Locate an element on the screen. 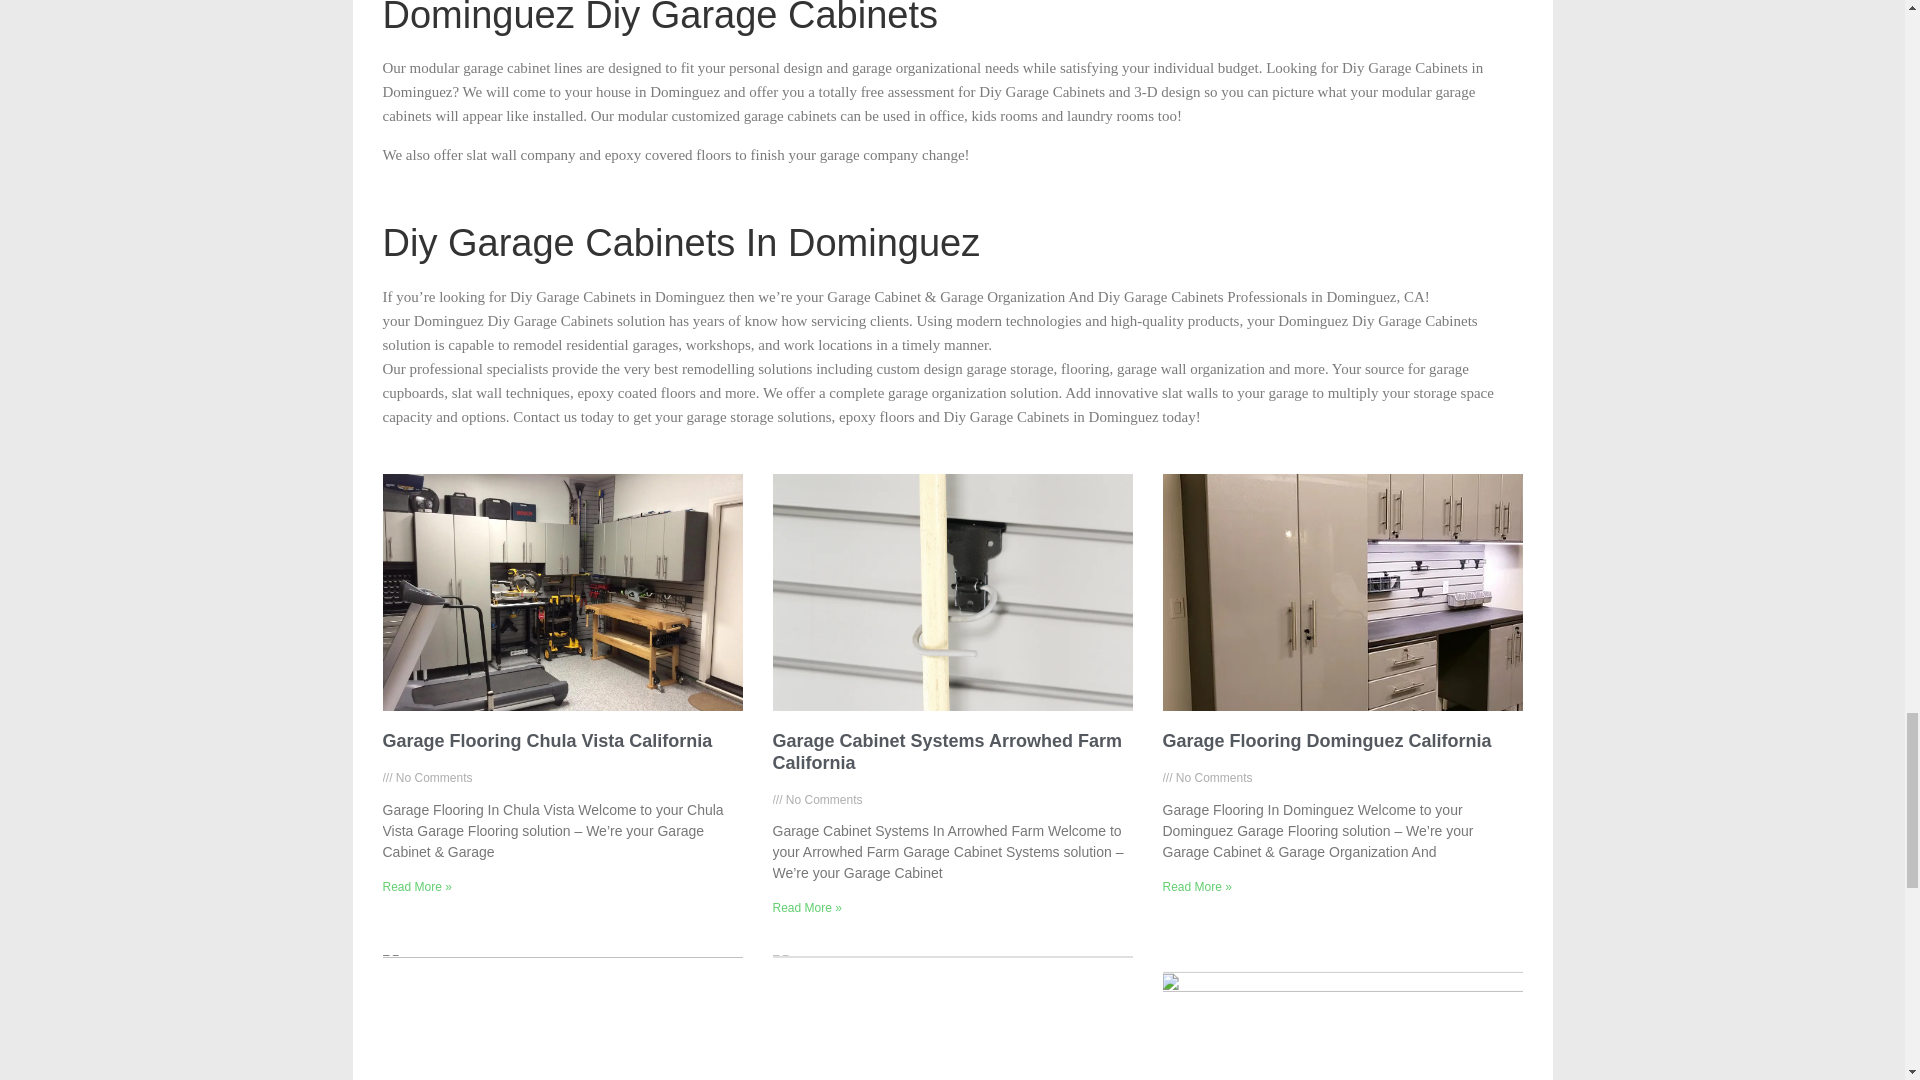 This screenshot has width=1920, height=1080. Garage Flooring Chula Vista California is located at coordinates (547, 740).